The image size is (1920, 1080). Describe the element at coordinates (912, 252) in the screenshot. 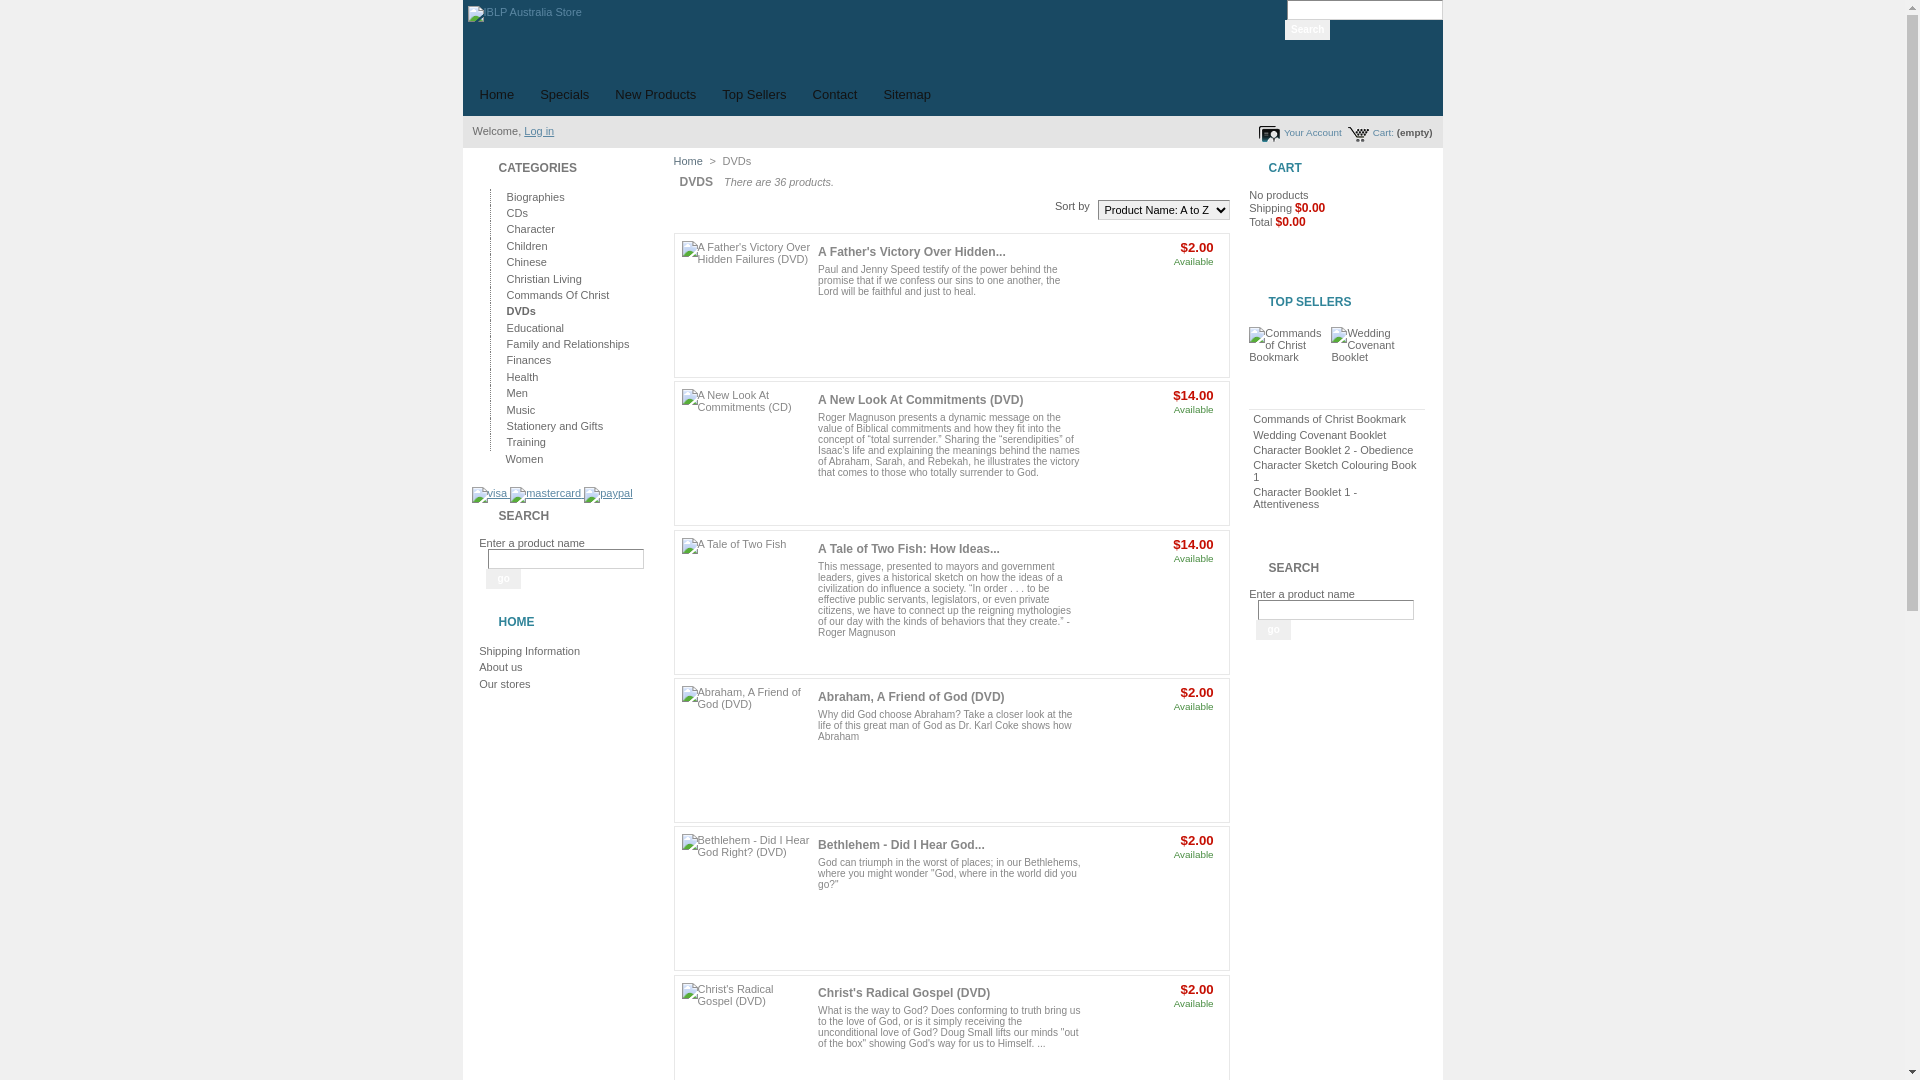

I see `A Father's Victory Over Hidden...` at that location.